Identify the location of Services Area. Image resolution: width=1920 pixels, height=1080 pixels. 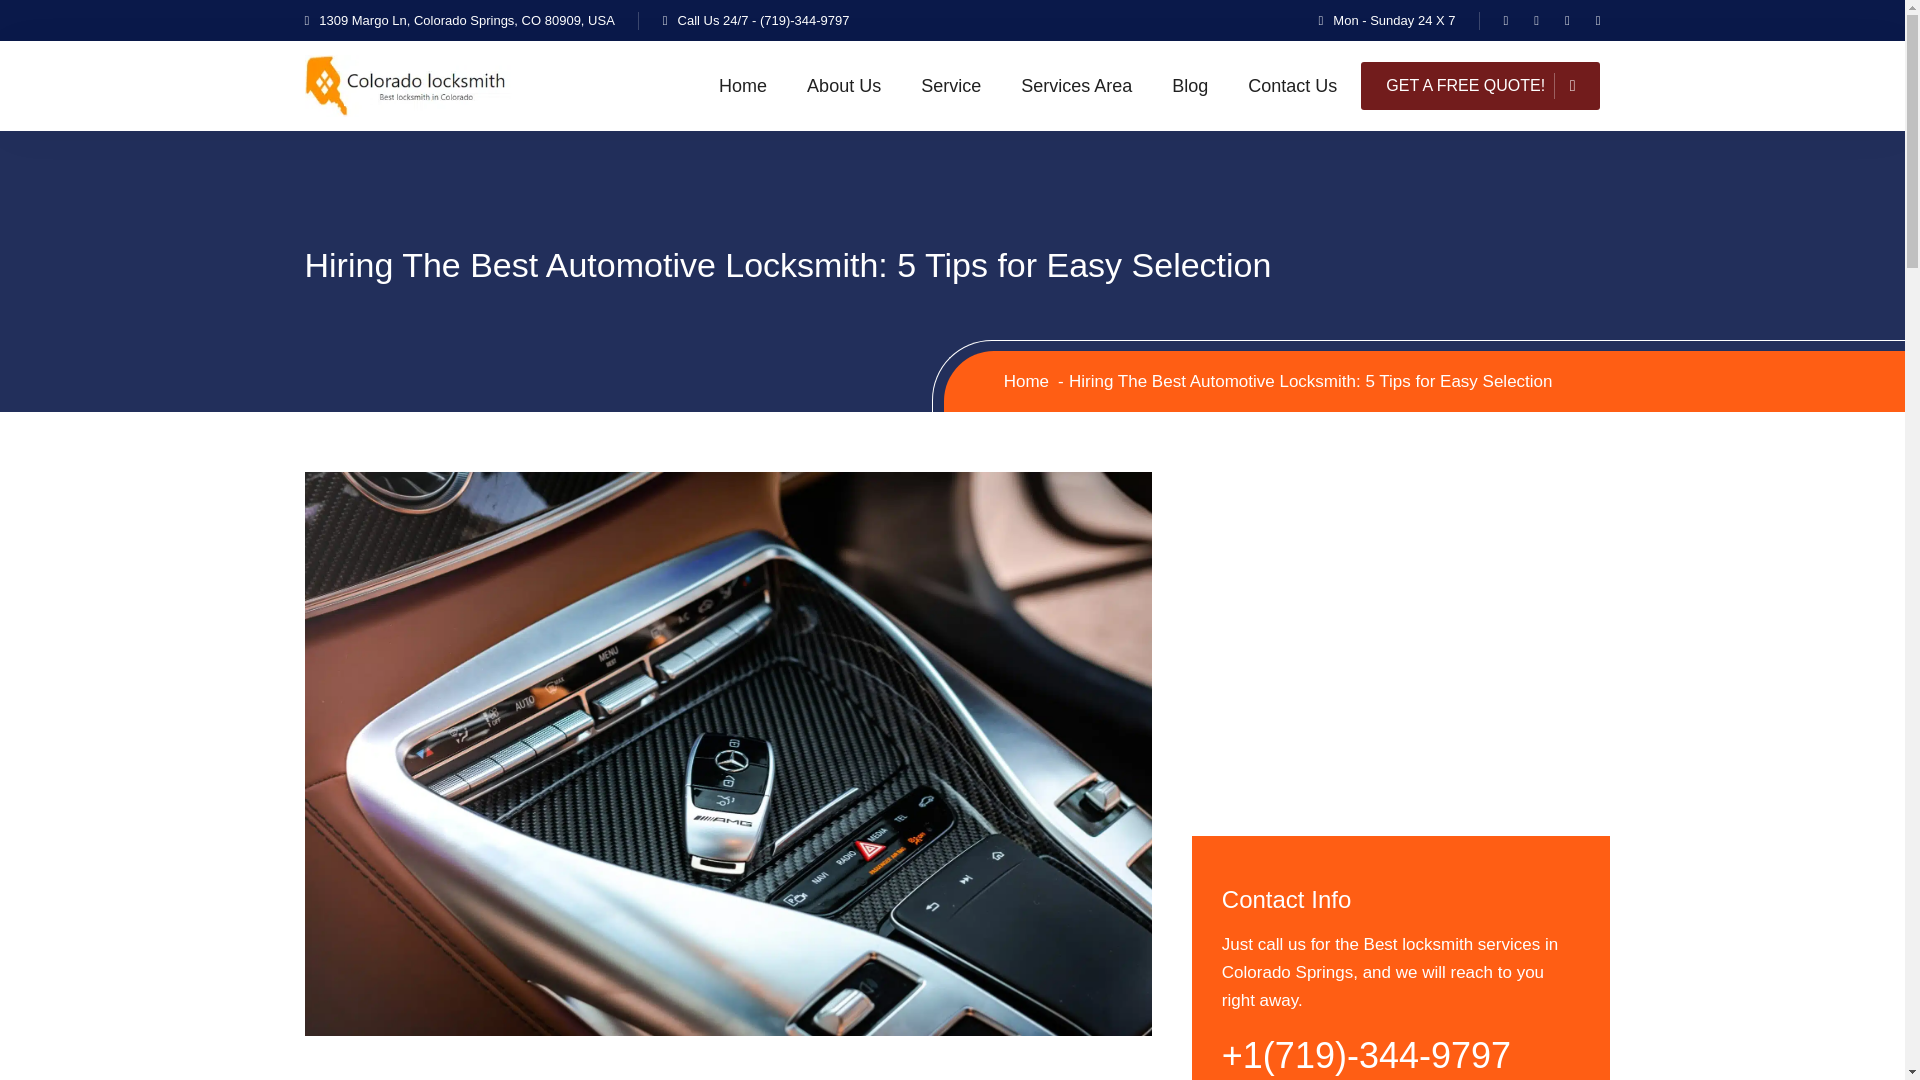
(1076, 86).